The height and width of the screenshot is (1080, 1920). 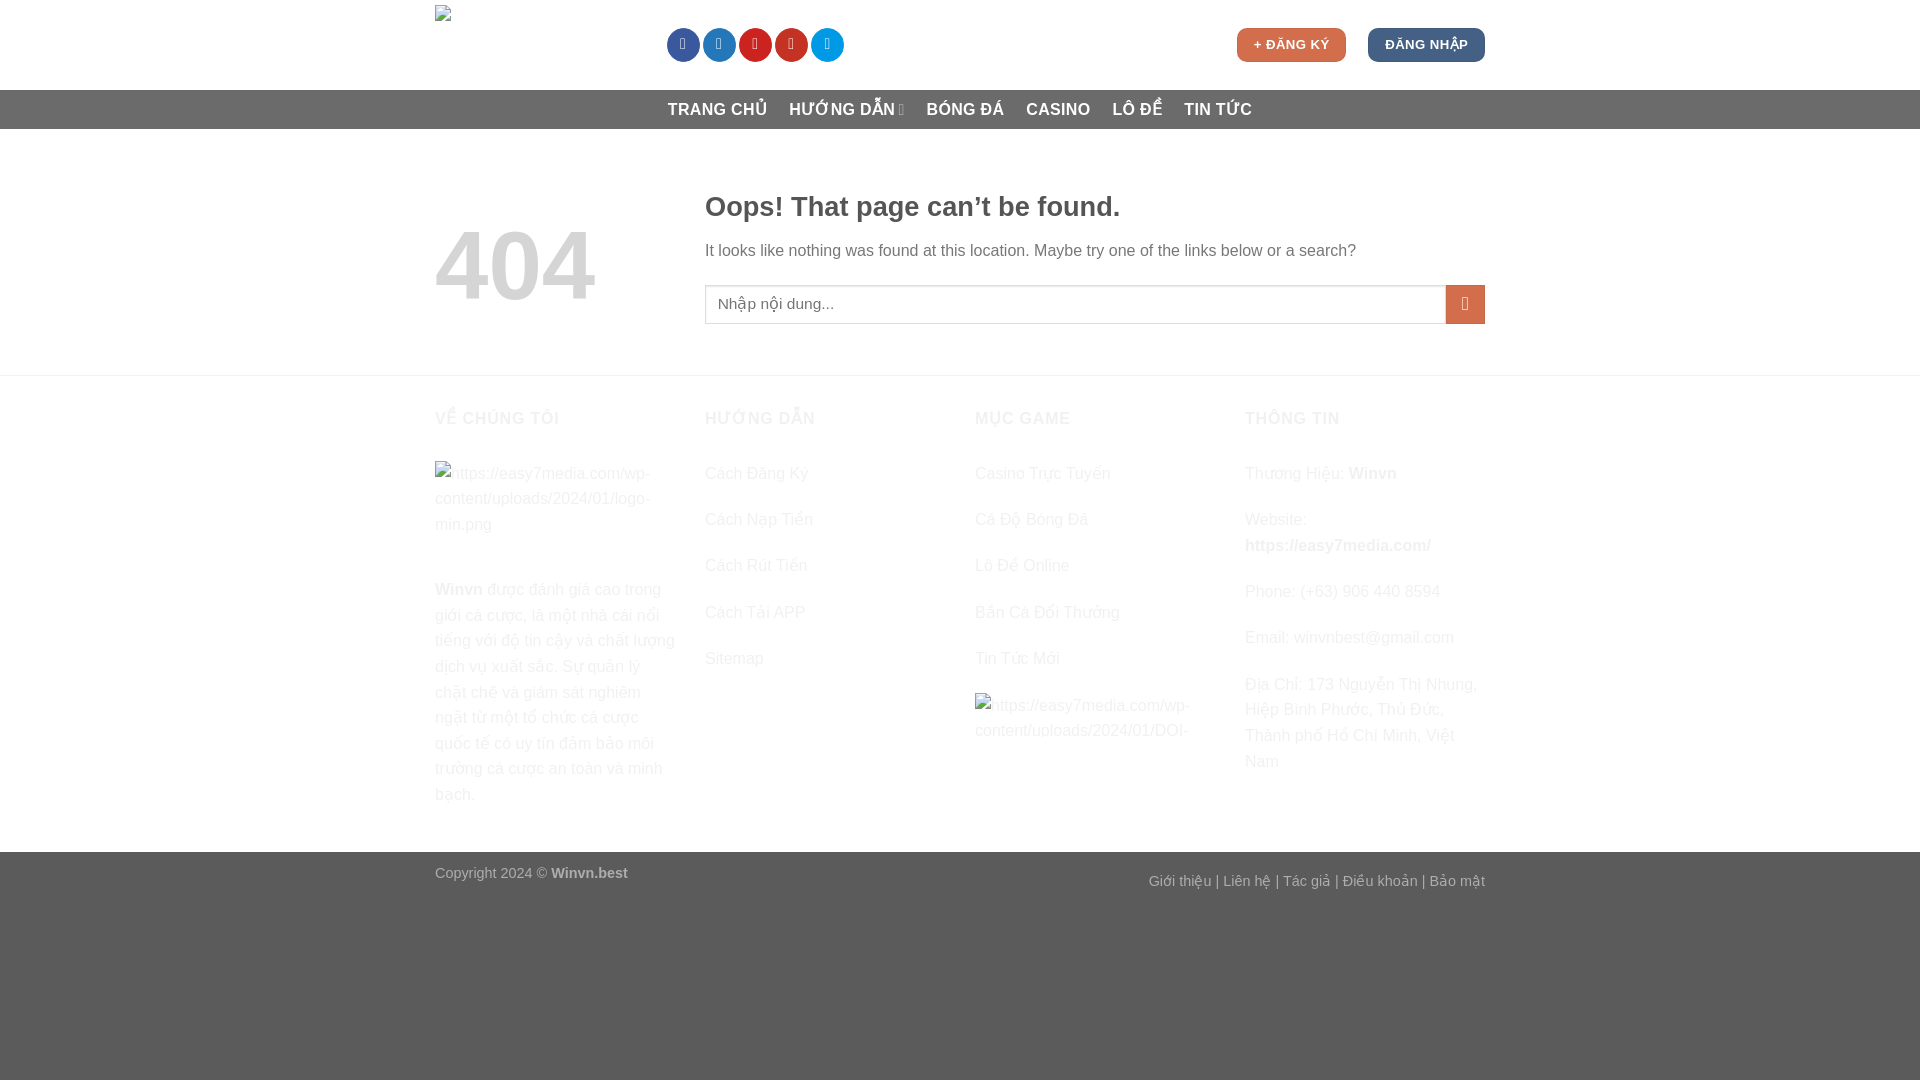 What do you see at coordinates (734, 658) in the screenshot?
I see `Sitemap` at bounding box center [734, 658].